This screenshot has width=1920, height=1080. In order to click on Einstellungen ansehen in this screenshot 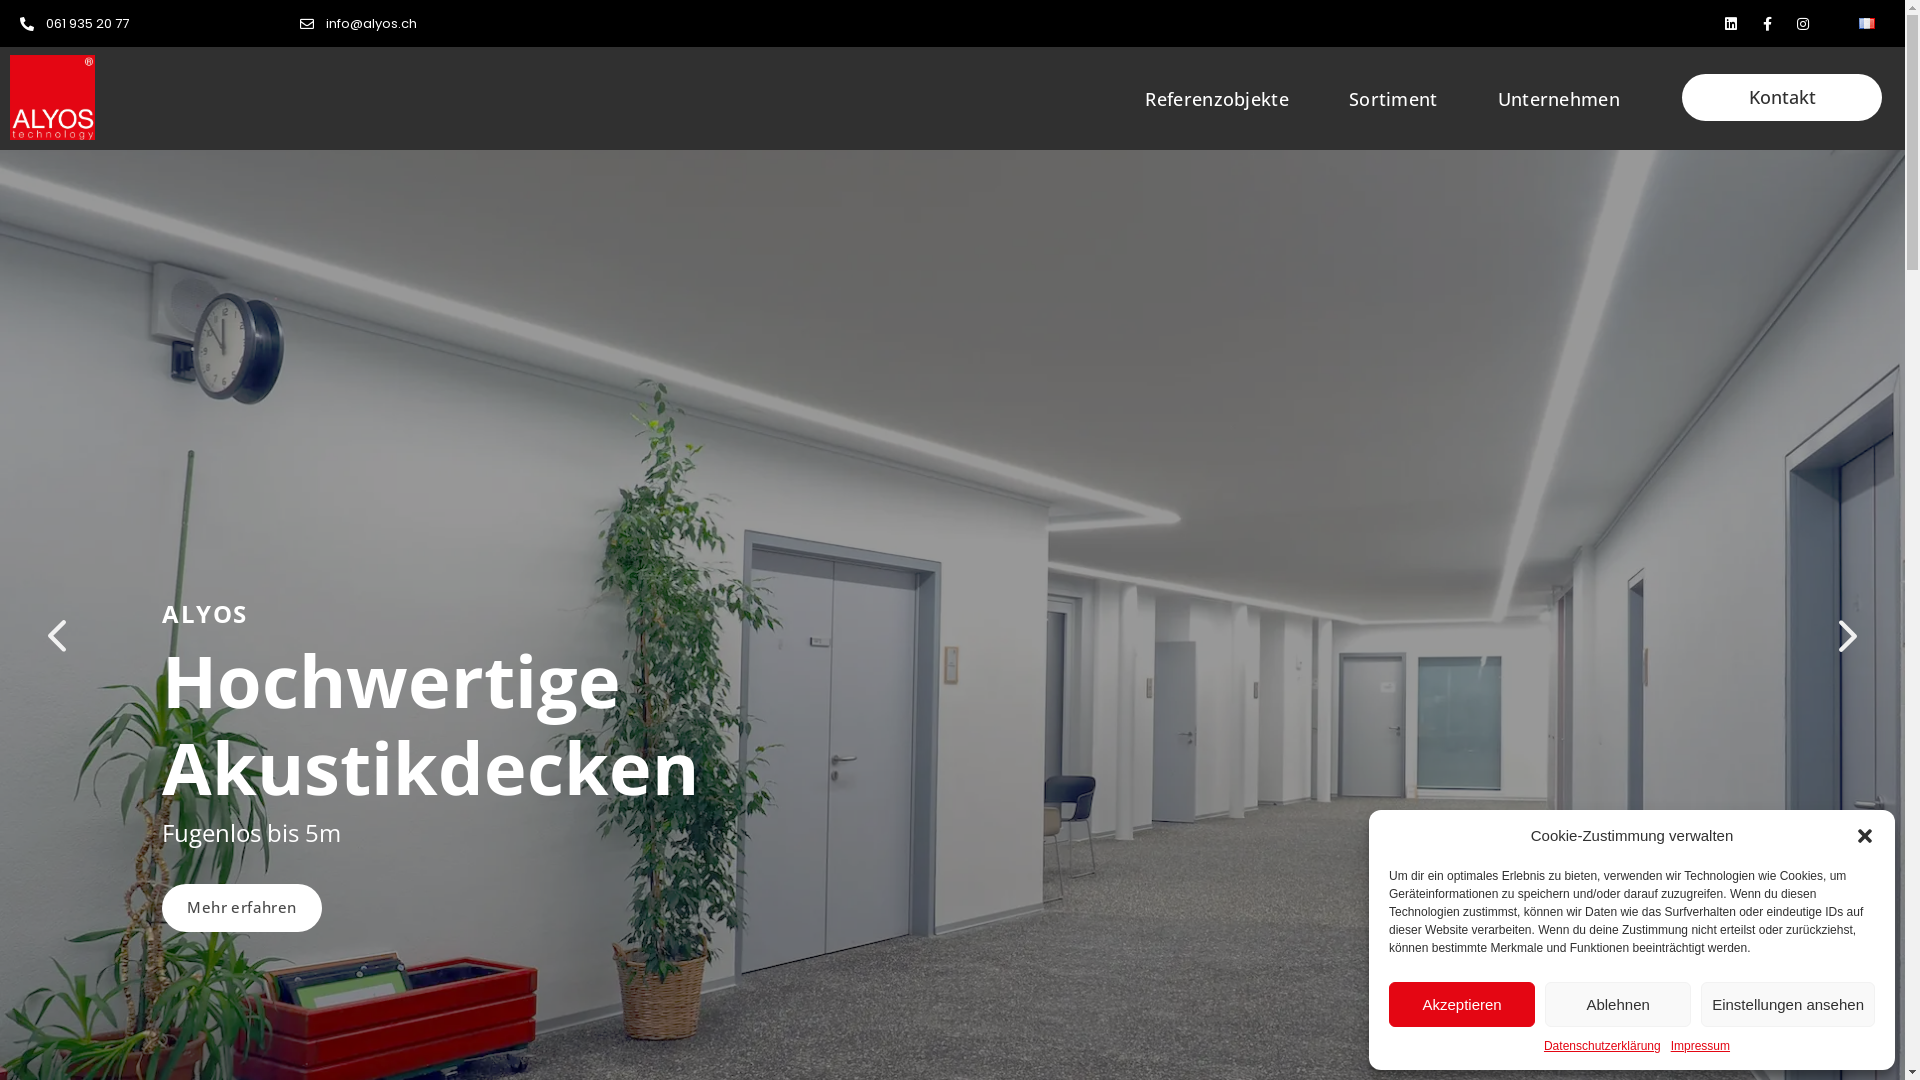, I will do `click(1788, 1004)`.